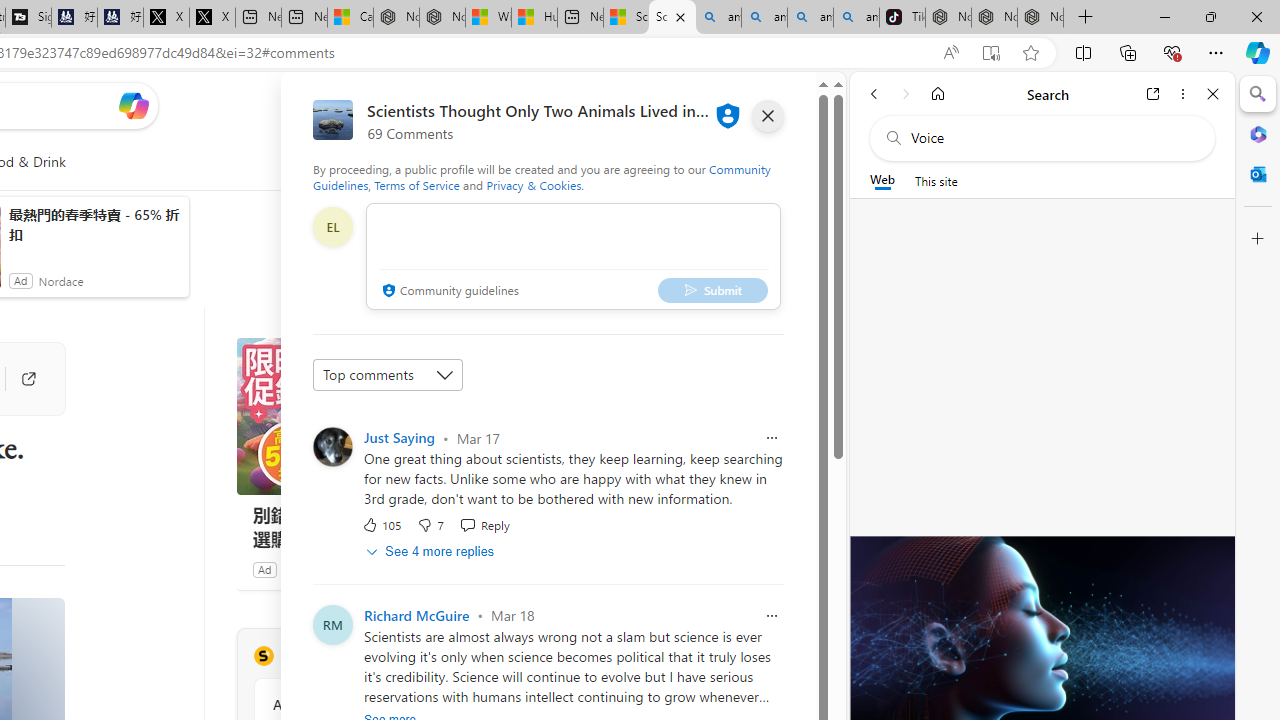 This screenshot has height=720, width=1280. Describe the element at coordinates (764, 18) in the screenshot. I see `amazon - Search` at that location.